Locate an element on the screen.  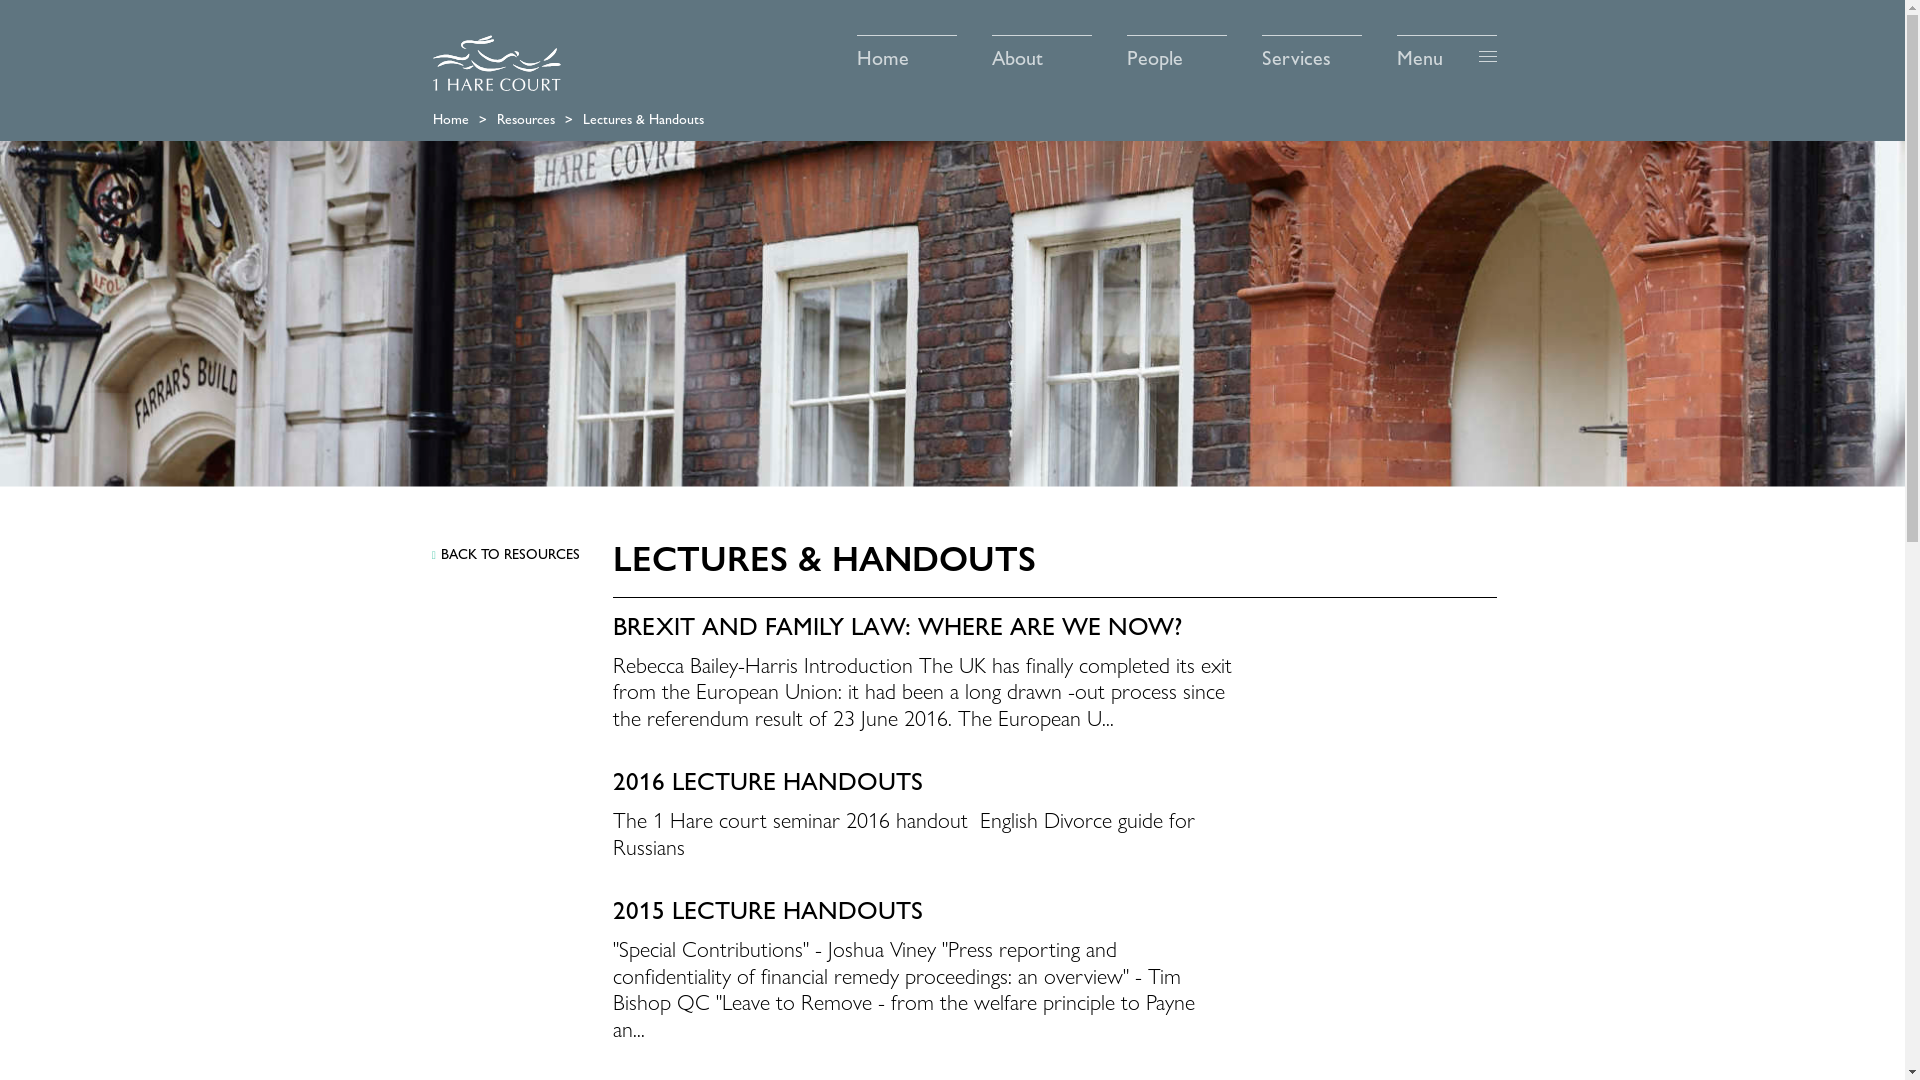
About is located at coordinates (1042, 52).